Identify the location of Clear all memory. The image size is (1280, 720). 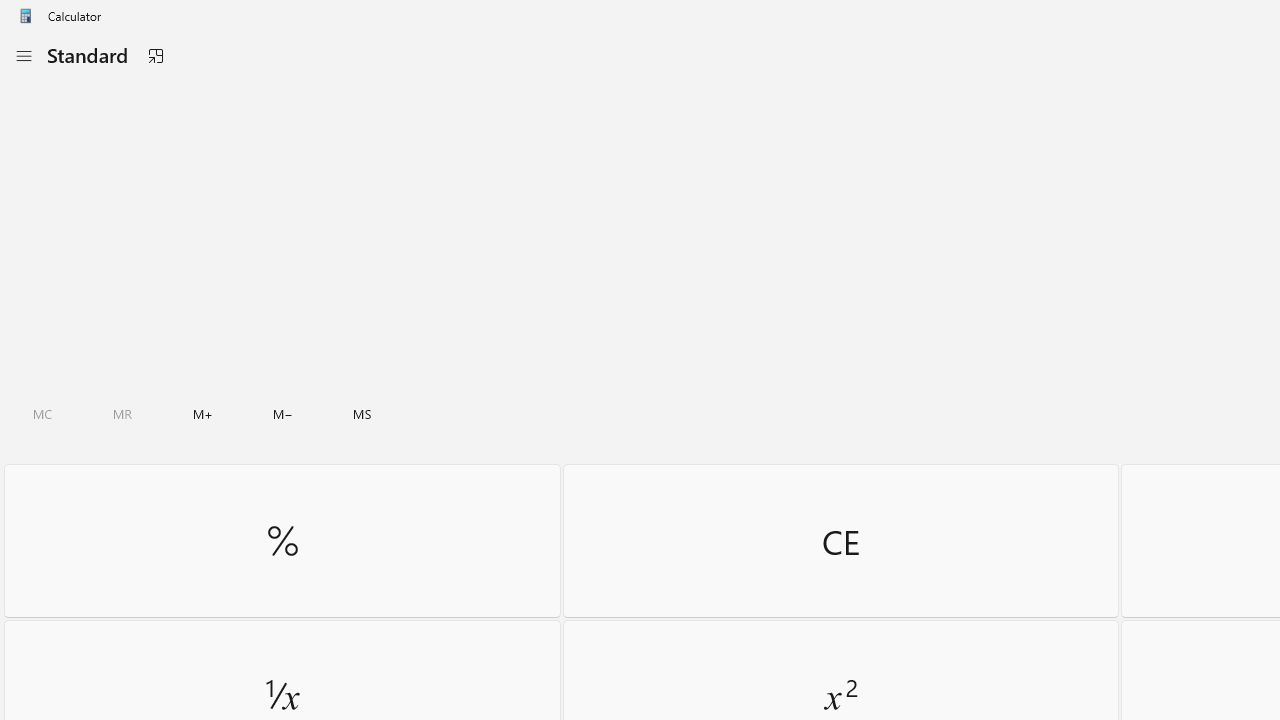
(42, 414).